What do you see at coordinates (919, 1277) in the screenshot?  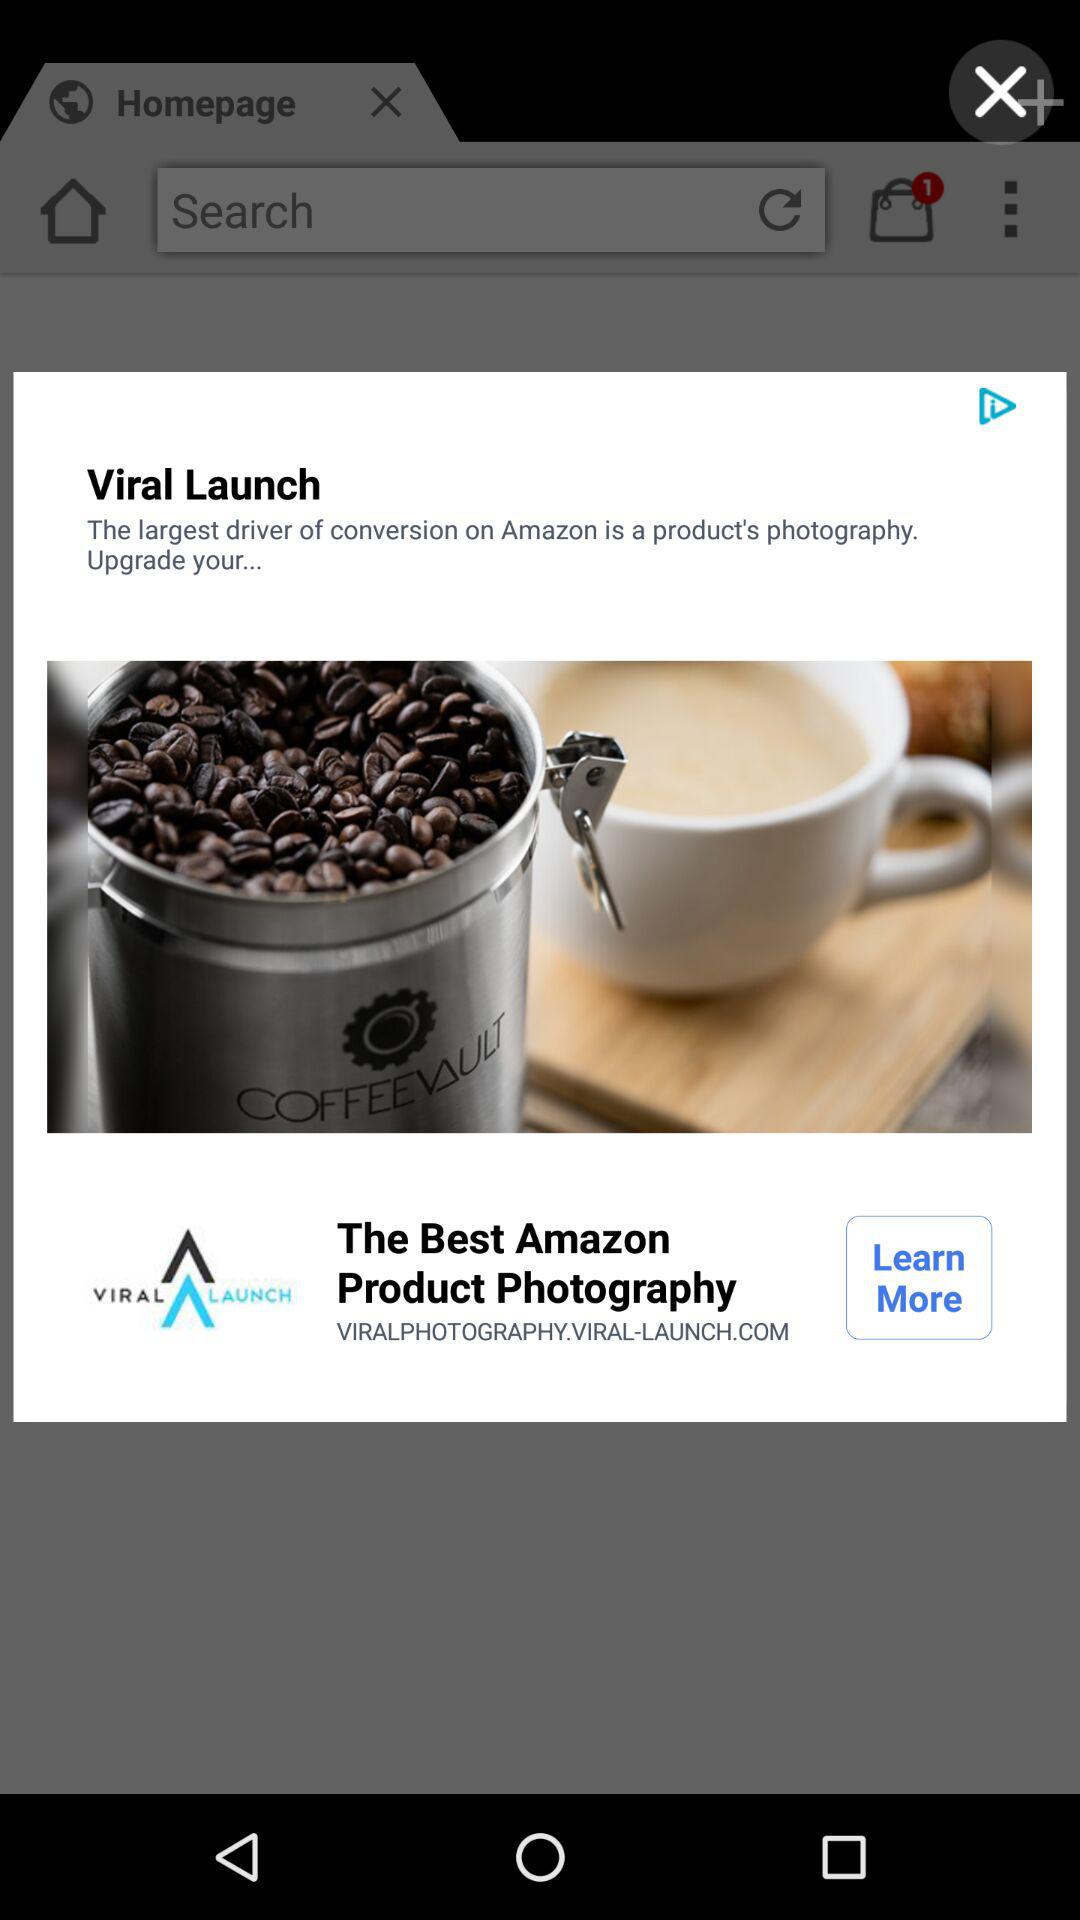 I see `launch the item next to the best amazon icon` at bounding box center [919, 1277].